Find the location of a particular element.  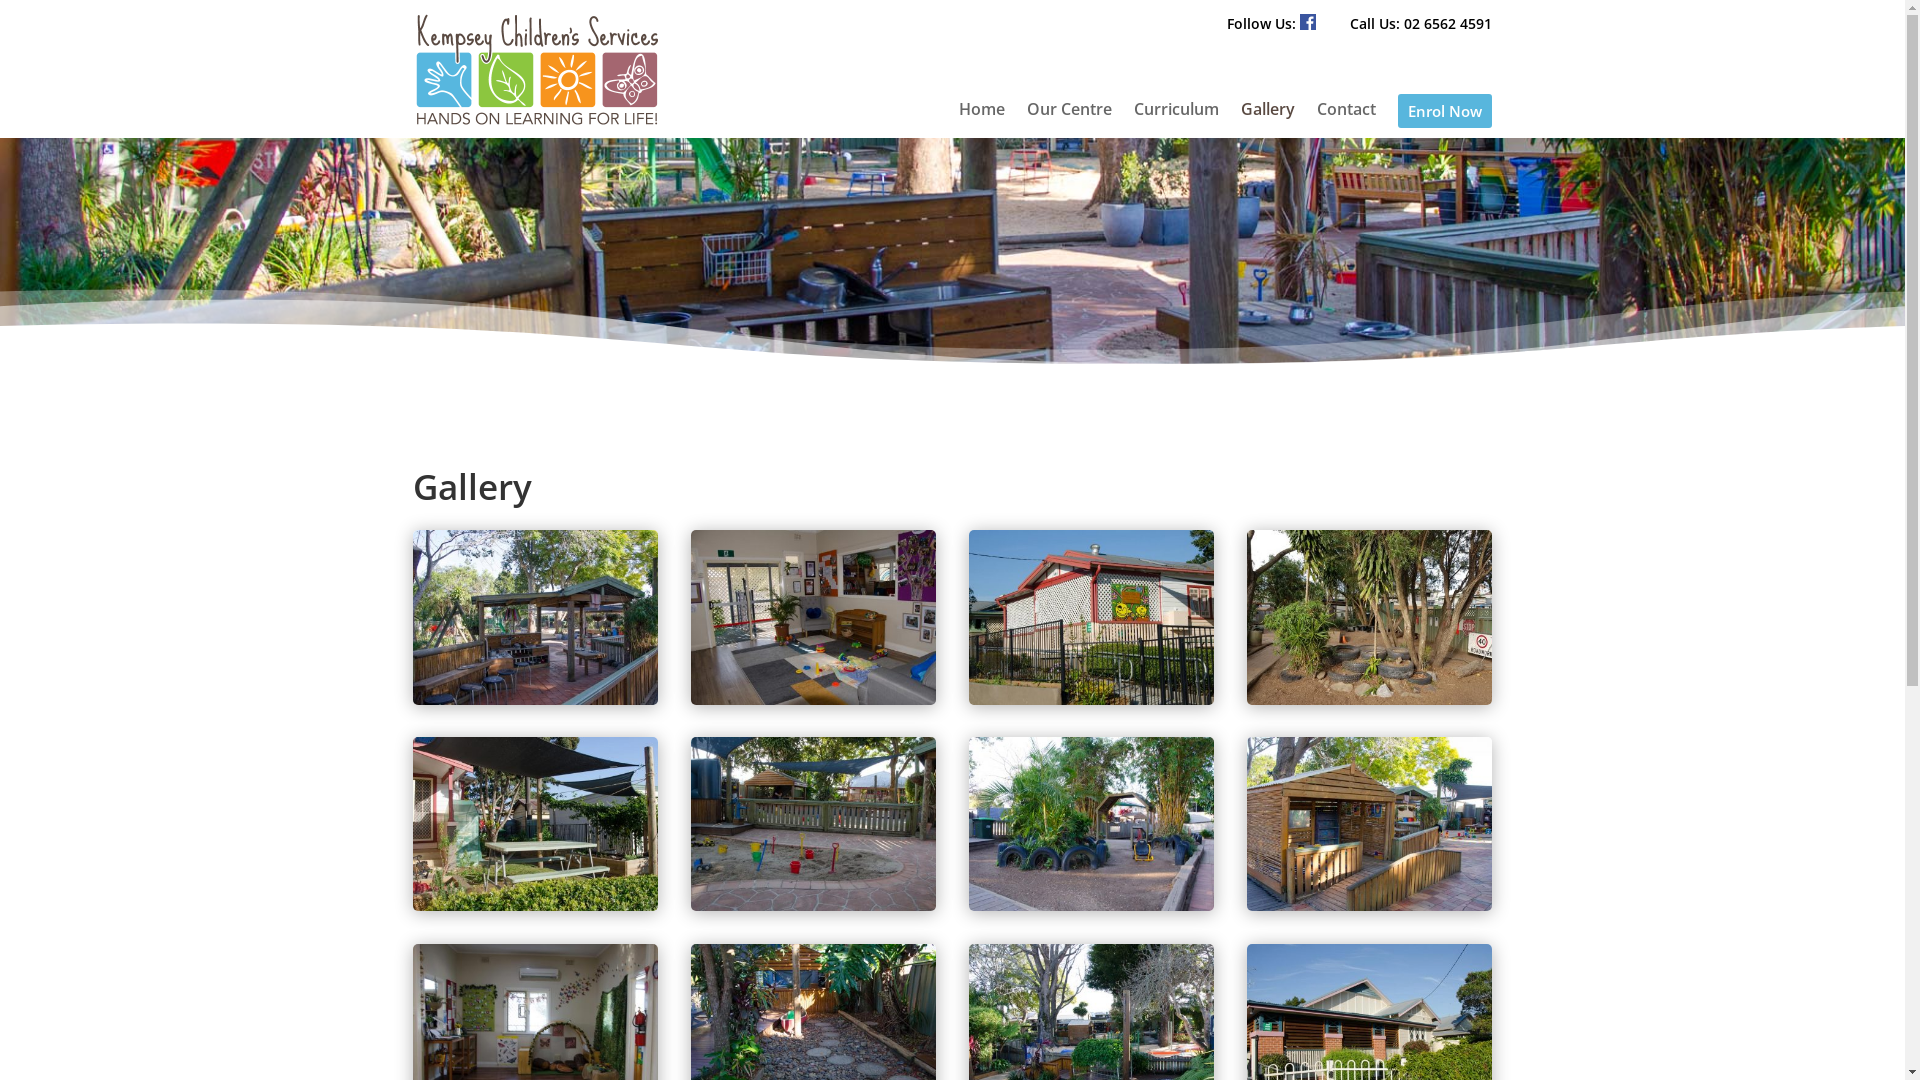

DSC_8982 is located at coordinates (1092, 904).